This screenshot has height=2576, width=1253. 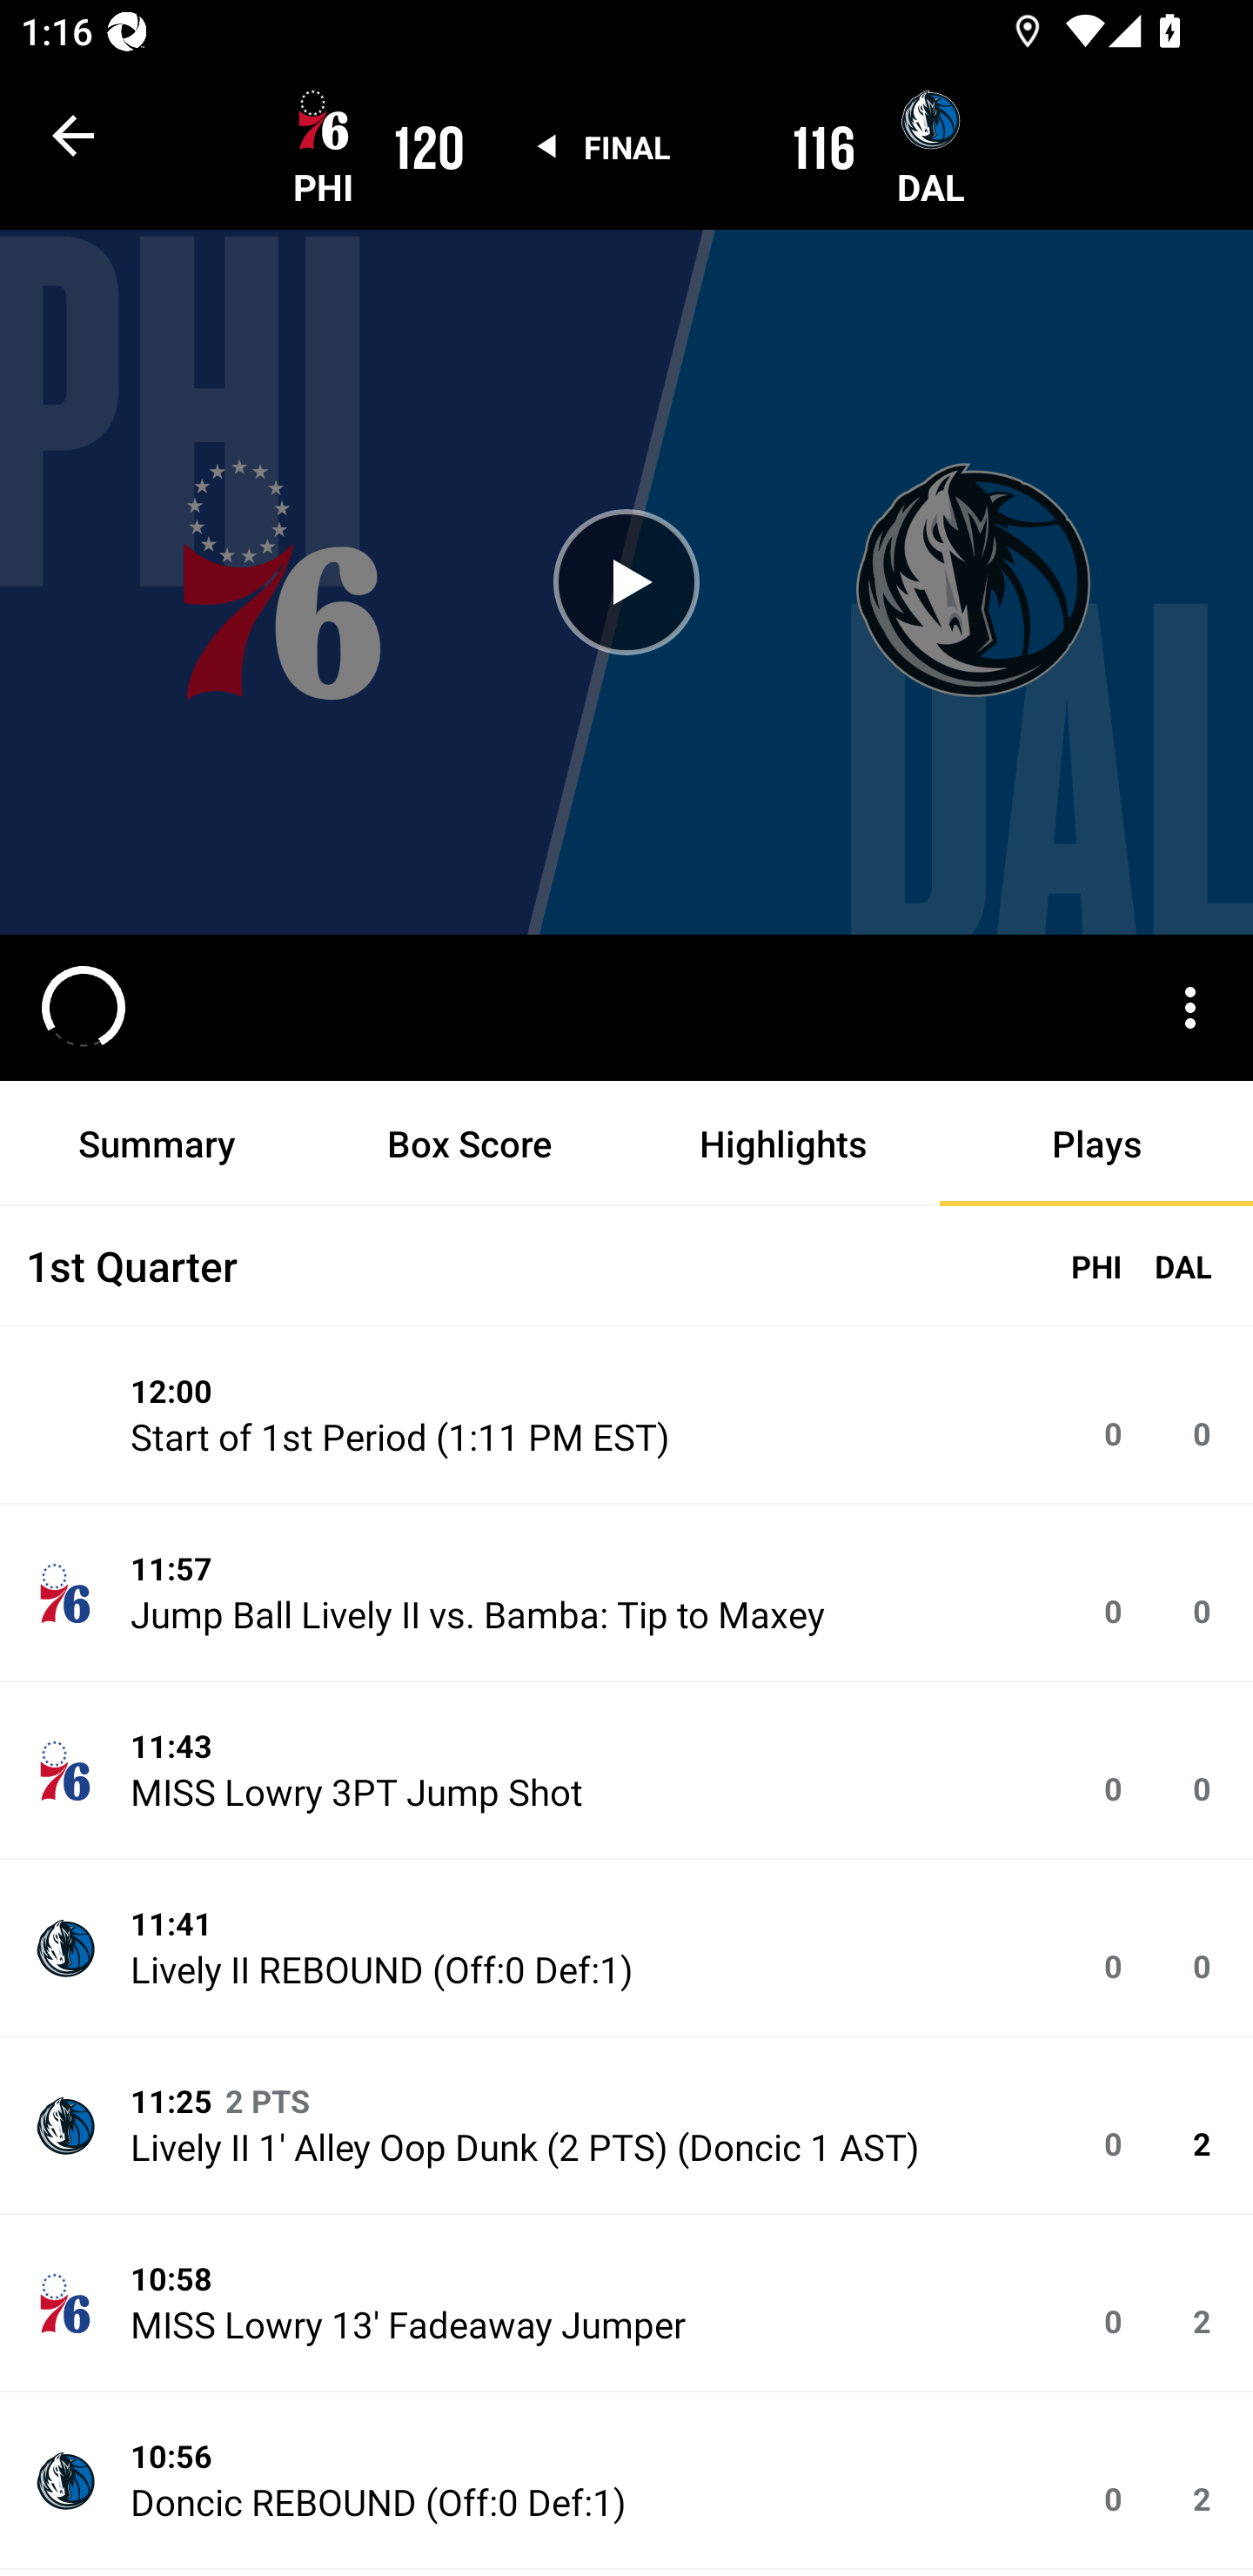 I want to click on More options, so click(x=1190, y=1008).